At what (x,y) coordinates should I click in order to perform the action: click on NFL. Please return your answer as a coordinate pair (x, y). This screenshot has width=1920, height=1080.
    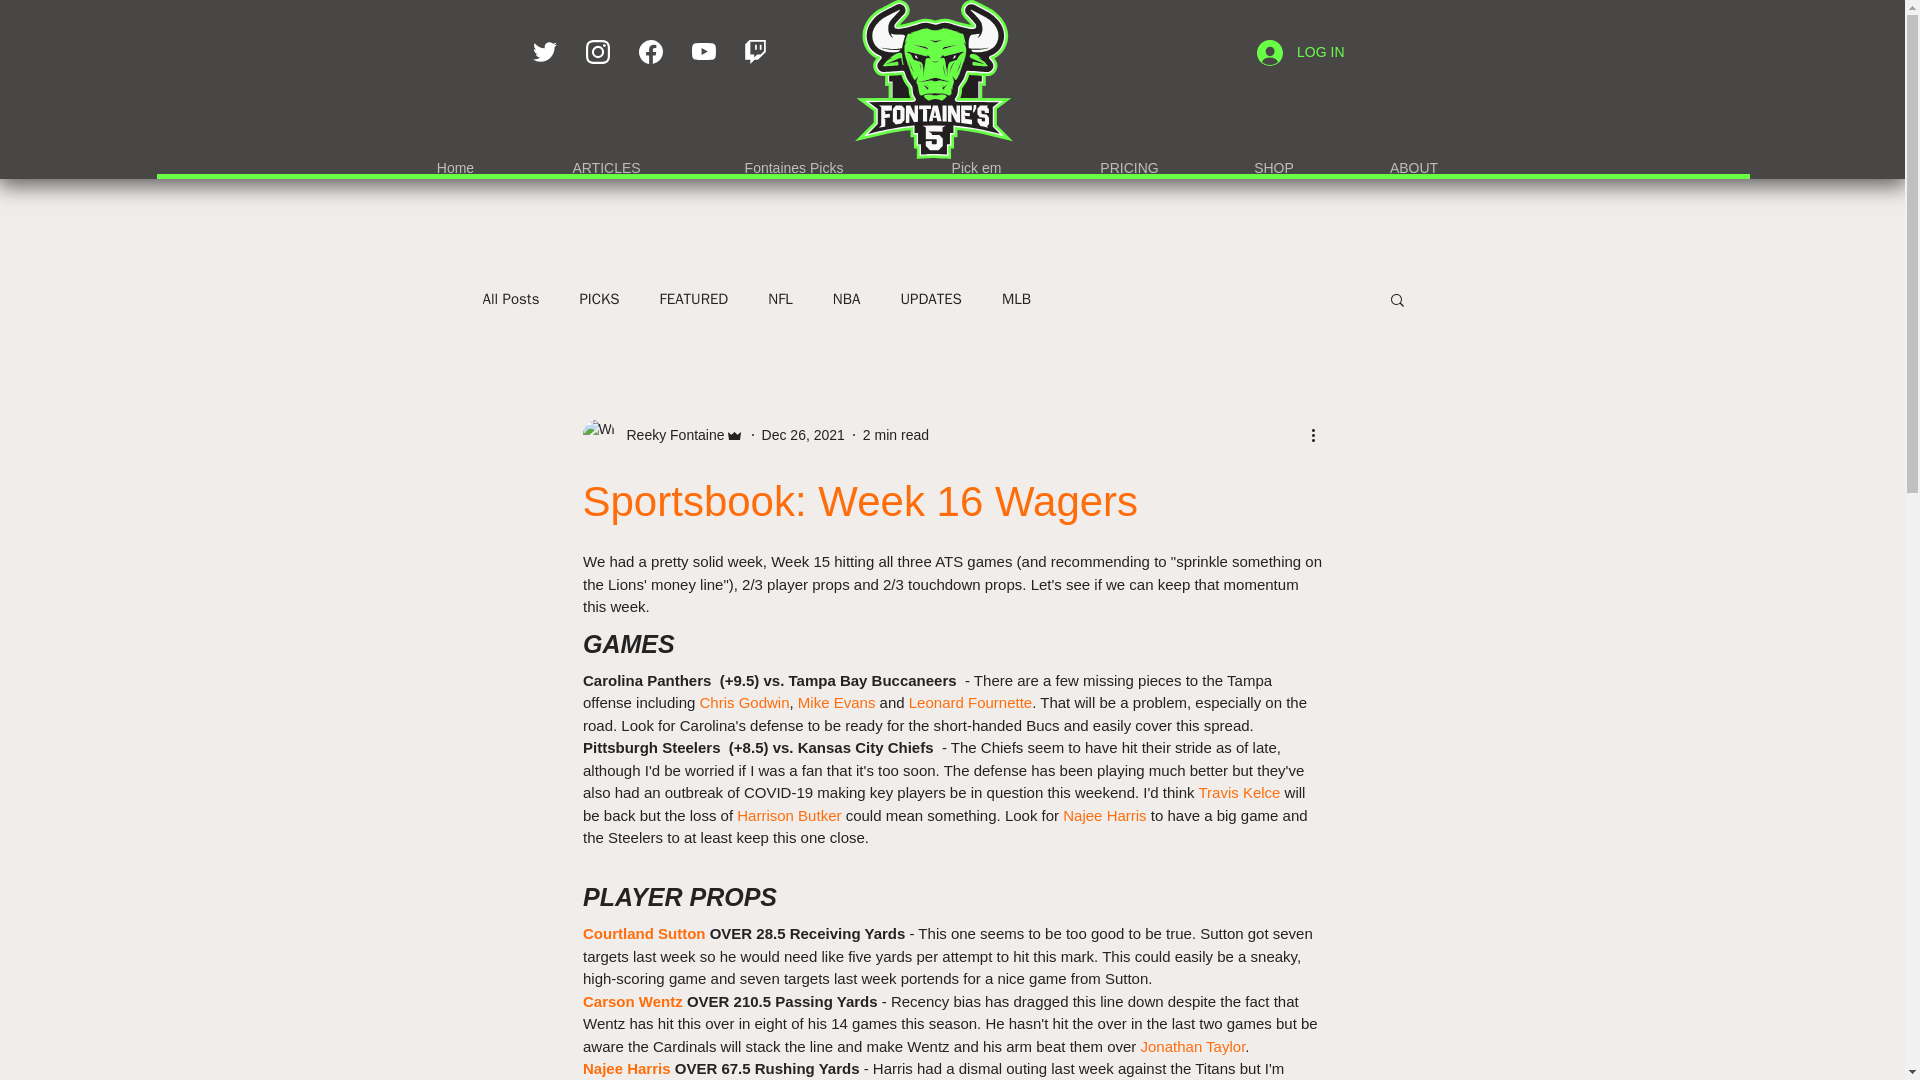
    Looking at the image, I should click on (780, 299).